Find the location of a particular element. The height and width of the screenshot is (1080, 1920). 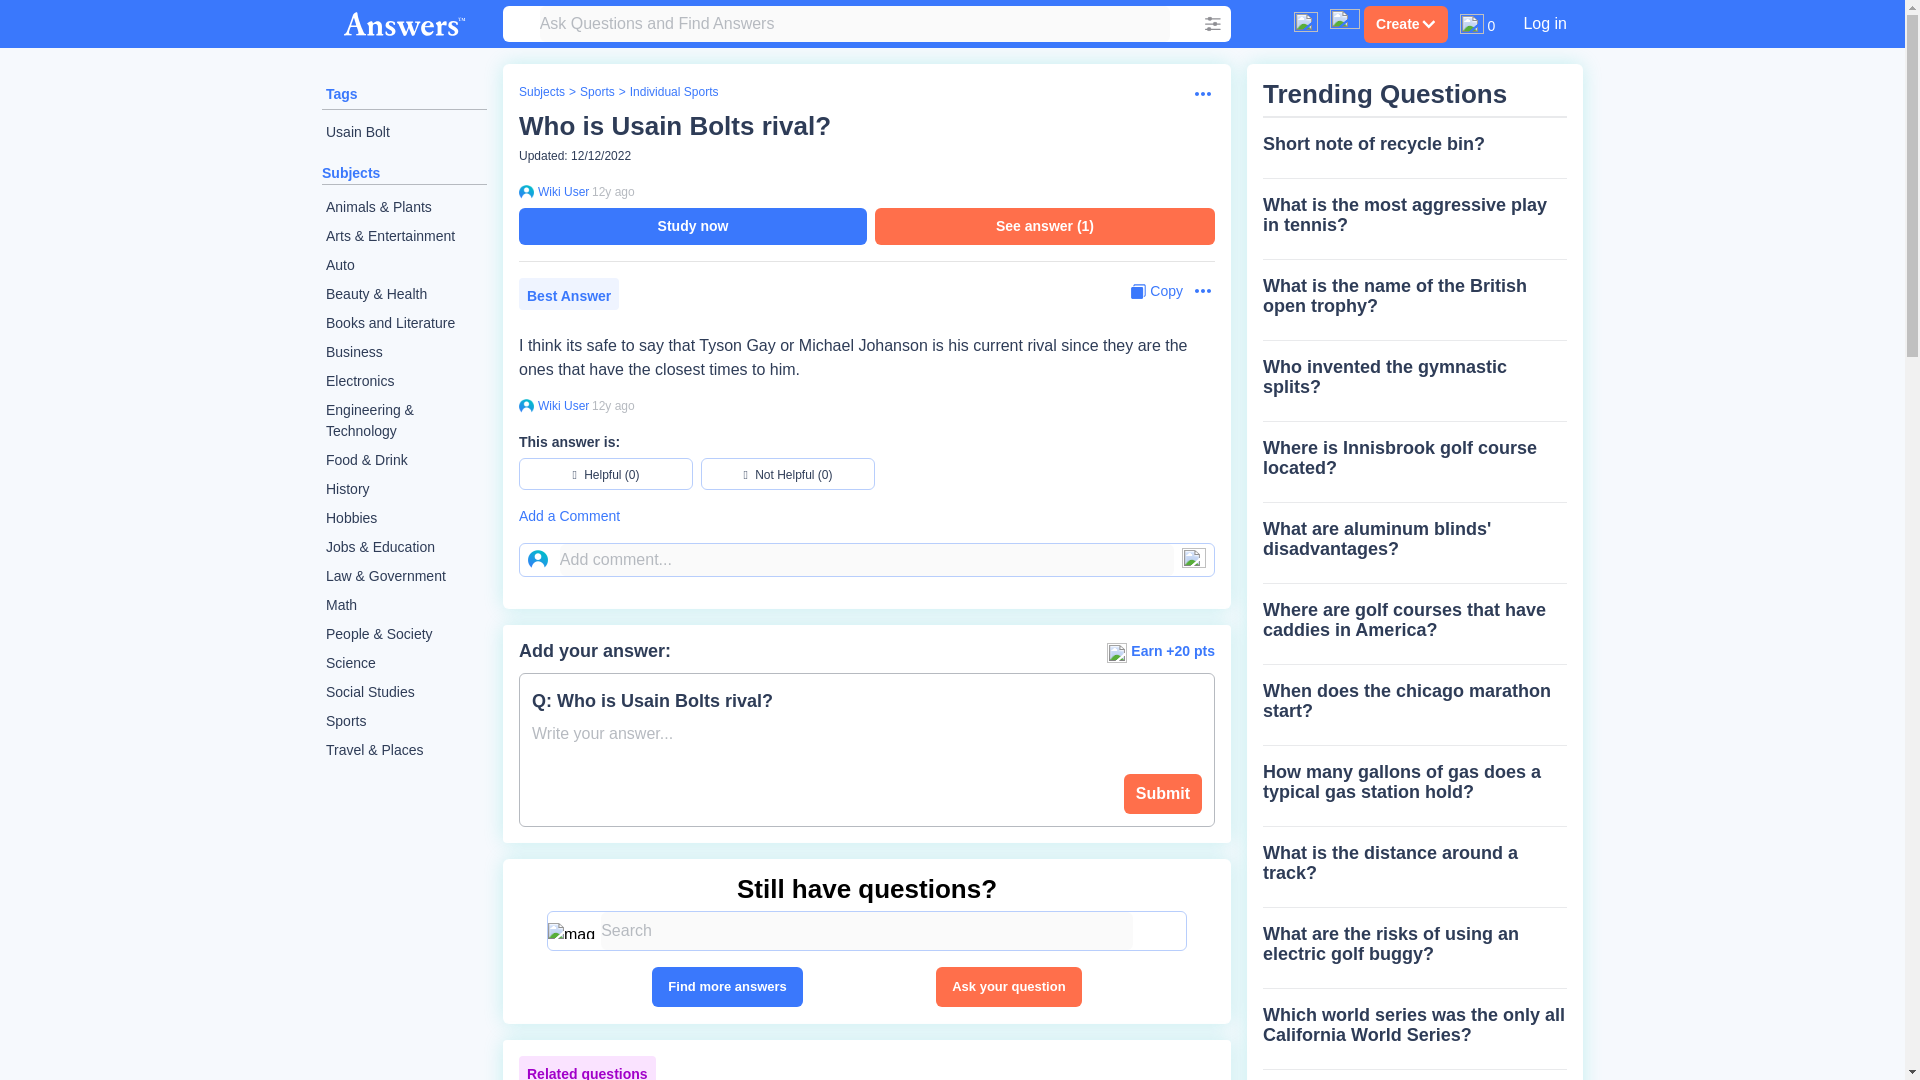

Subjects is located at coordinates (541, 92).